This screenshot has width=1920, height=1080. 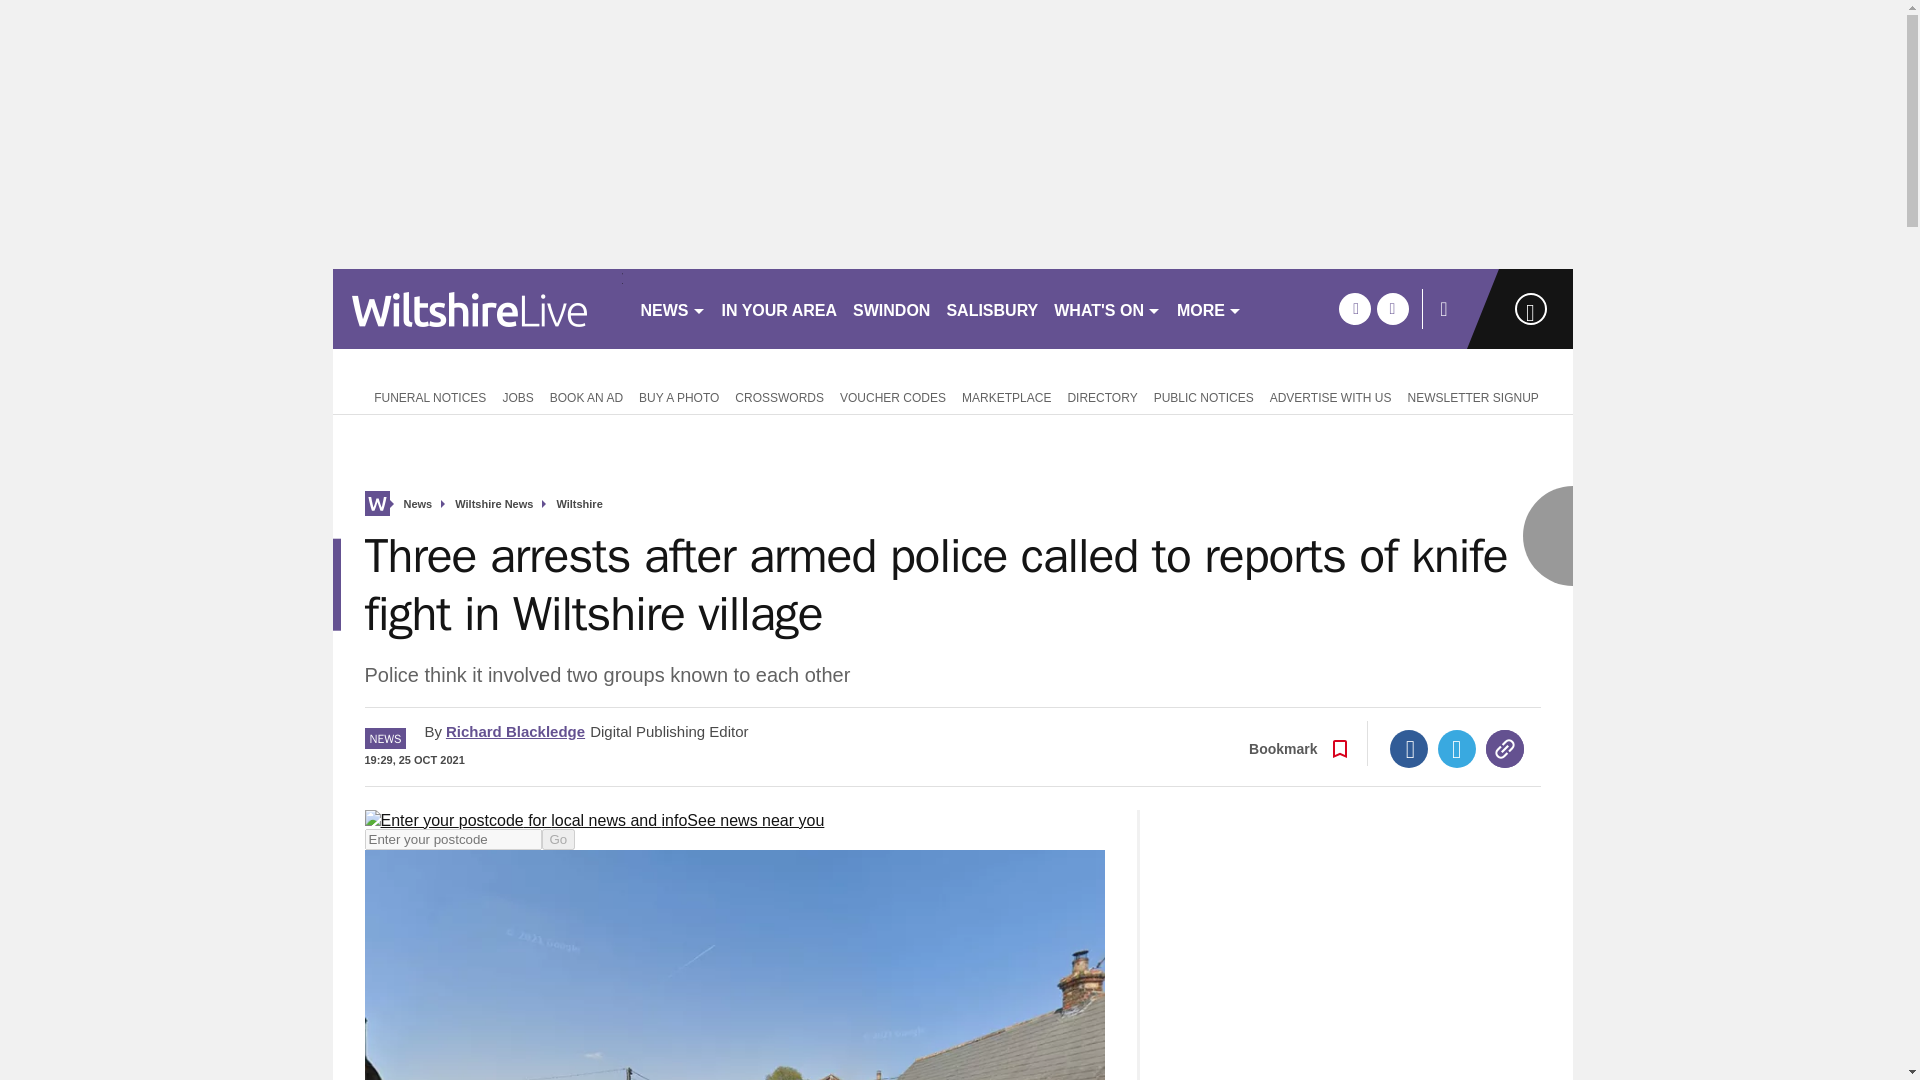 What do you see at coordinates (1472, 396) in the screenshot?
I see `NEWSLETTER SIGNUP` at bounding box center [1472, 396].